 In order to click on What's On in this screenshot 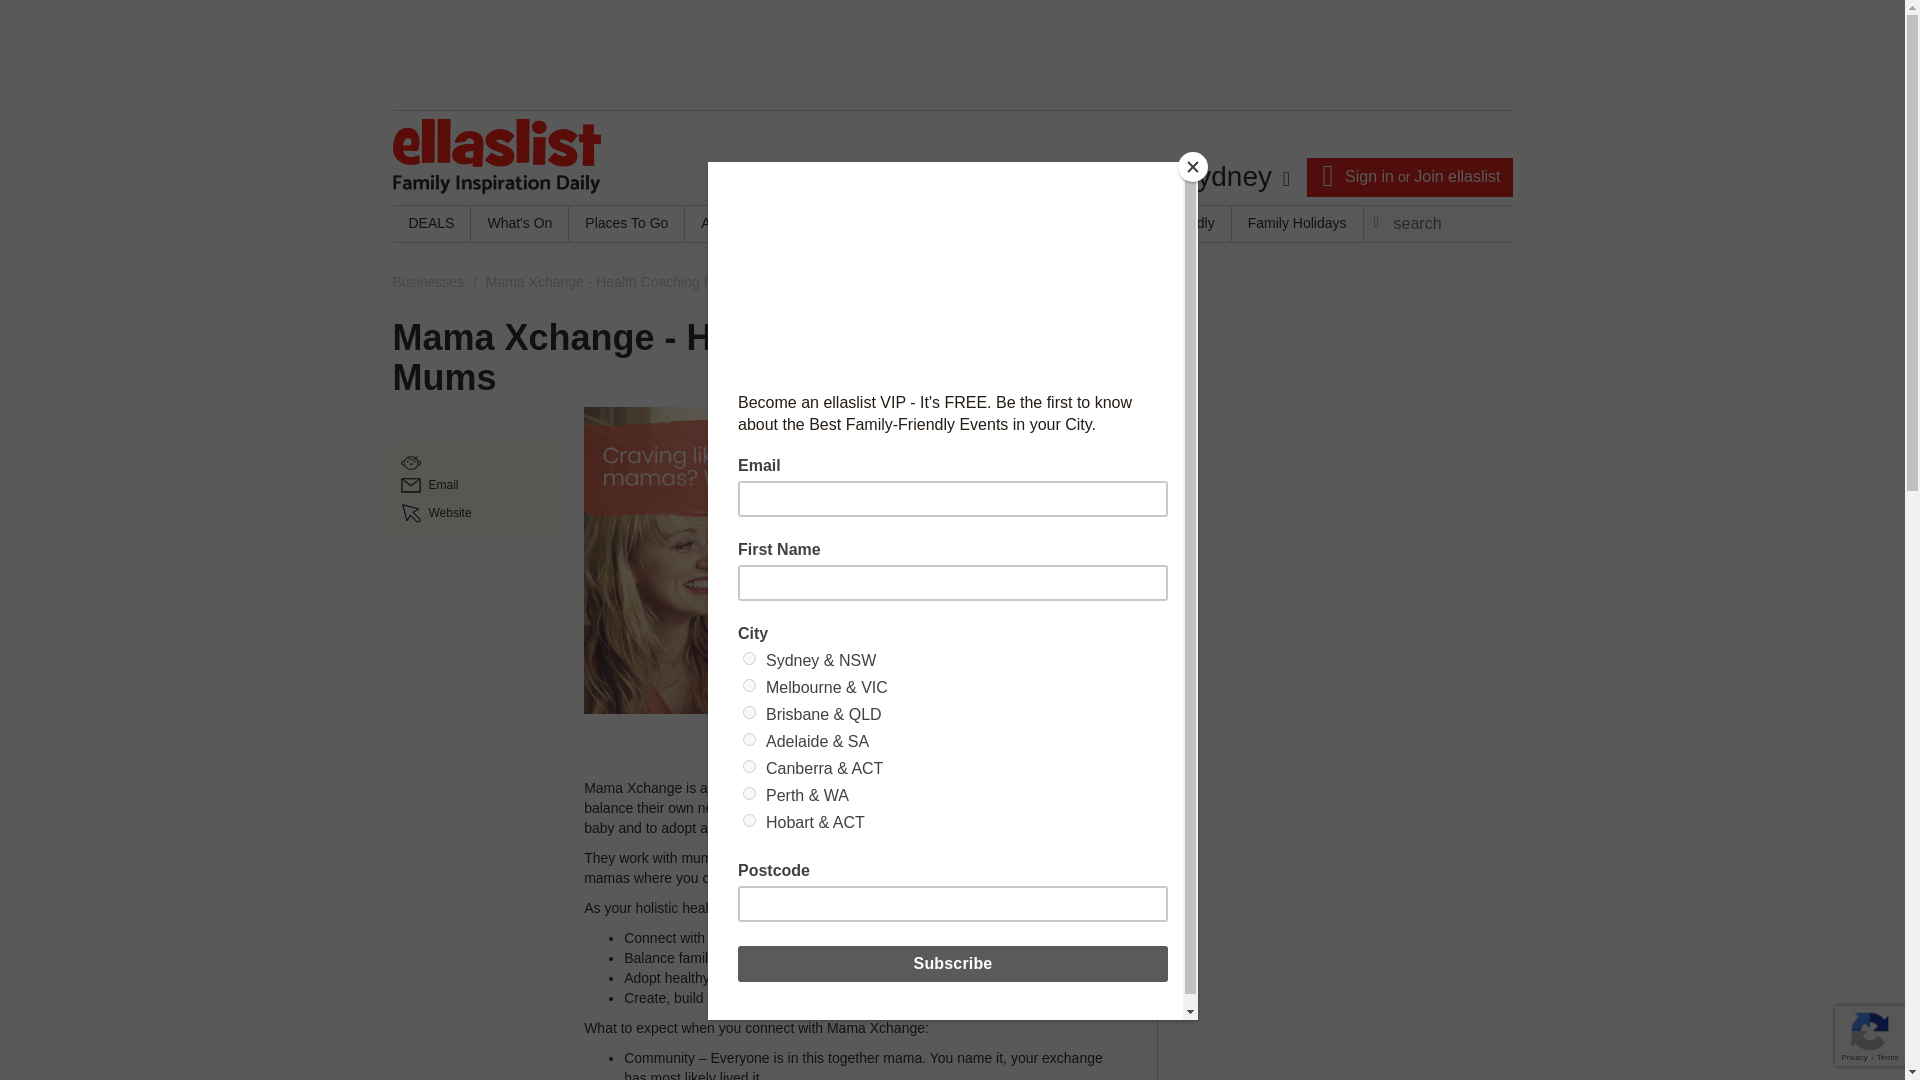, I will do `click(519, 224)`.